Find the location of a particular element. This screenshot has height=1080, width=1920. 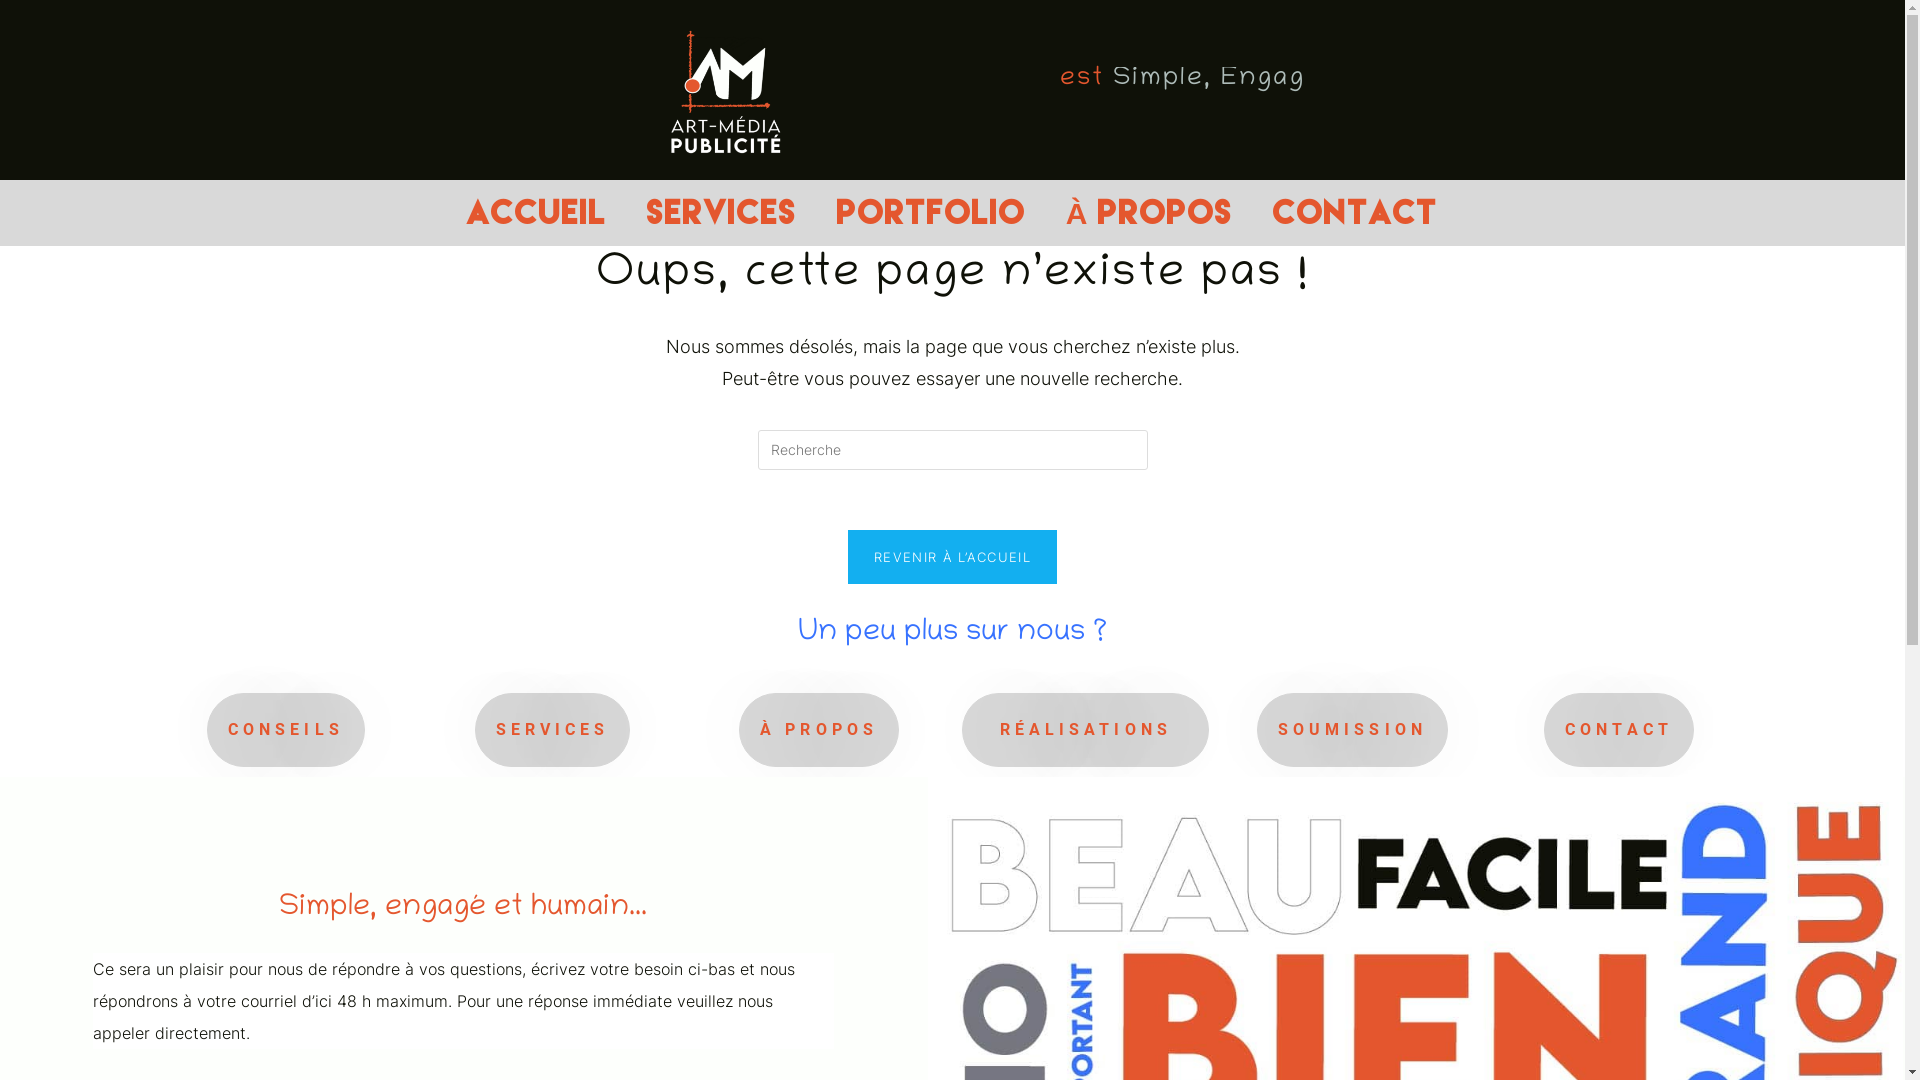

ACCUEIL is located at coordinates (537, 213).